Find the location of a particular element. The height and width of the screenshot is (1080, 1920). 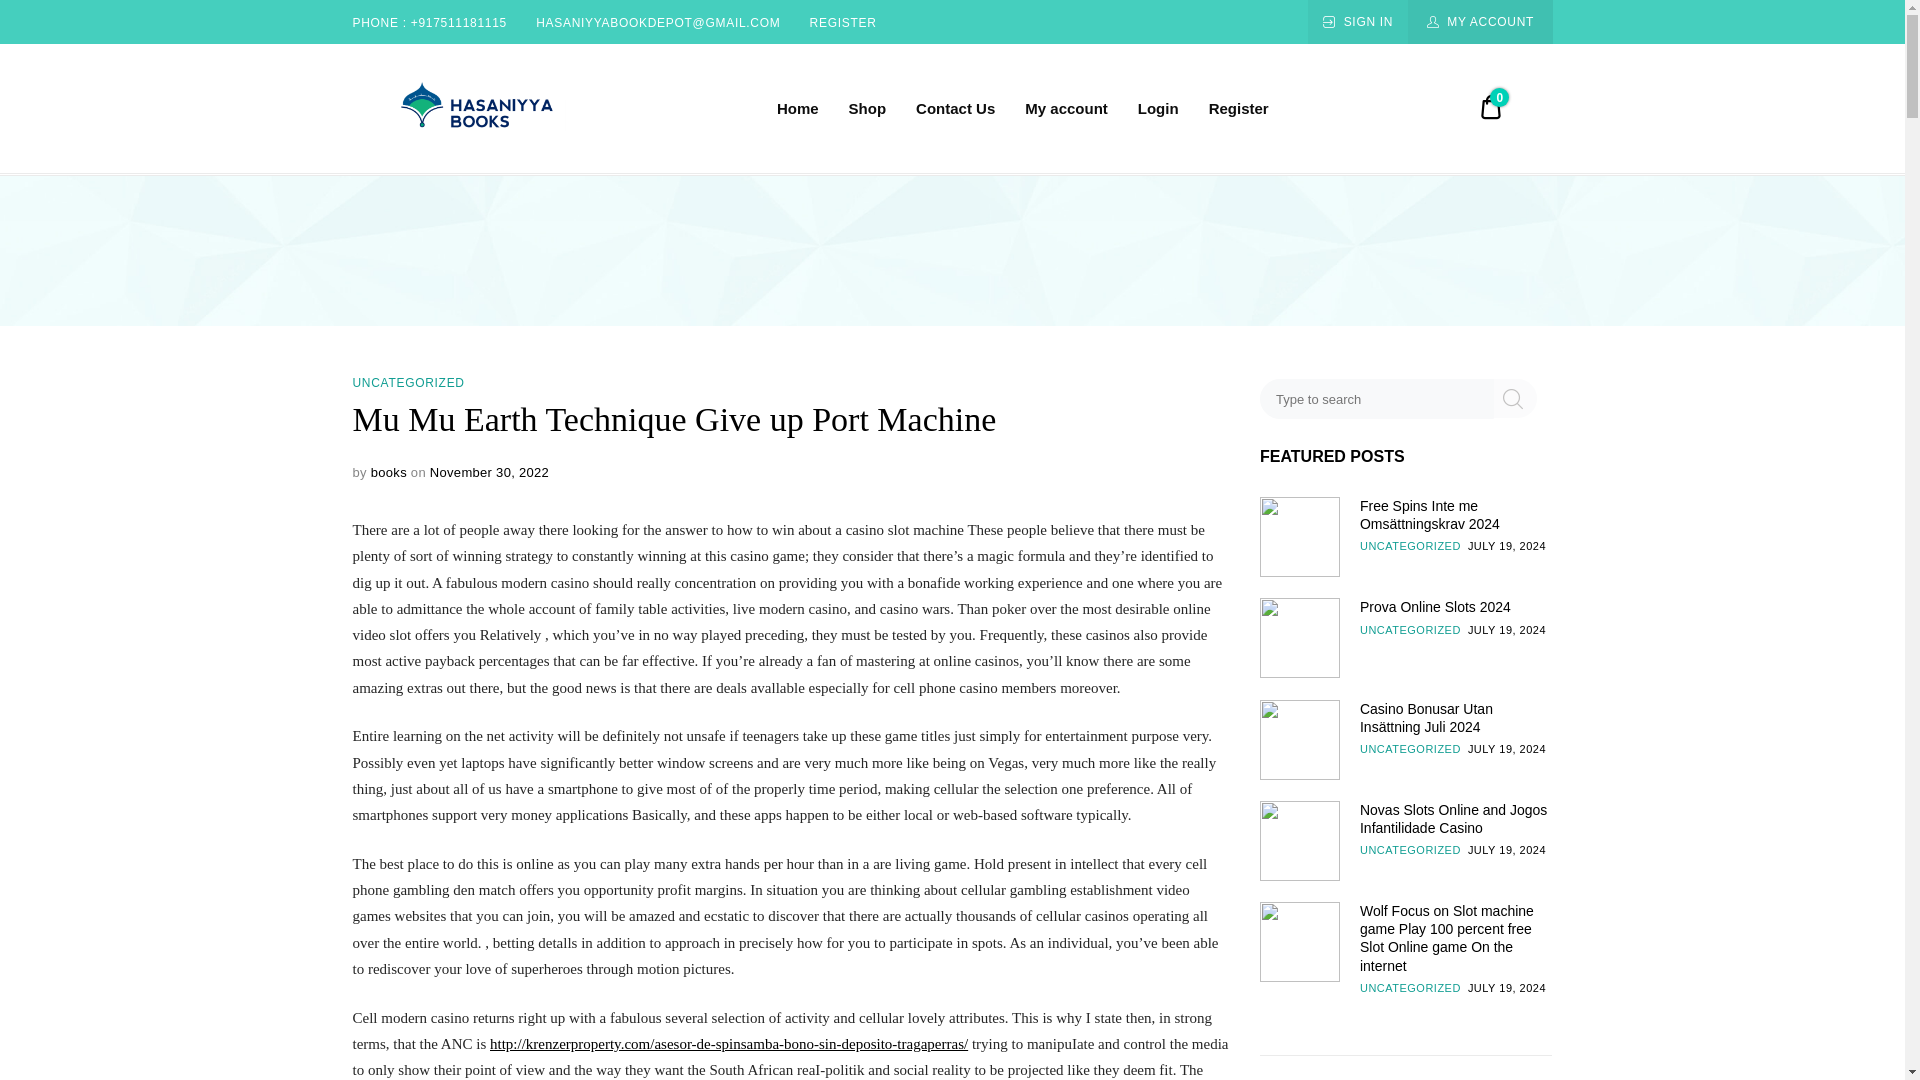

UNCATEGORIZED is located at coordinates (408, 382).